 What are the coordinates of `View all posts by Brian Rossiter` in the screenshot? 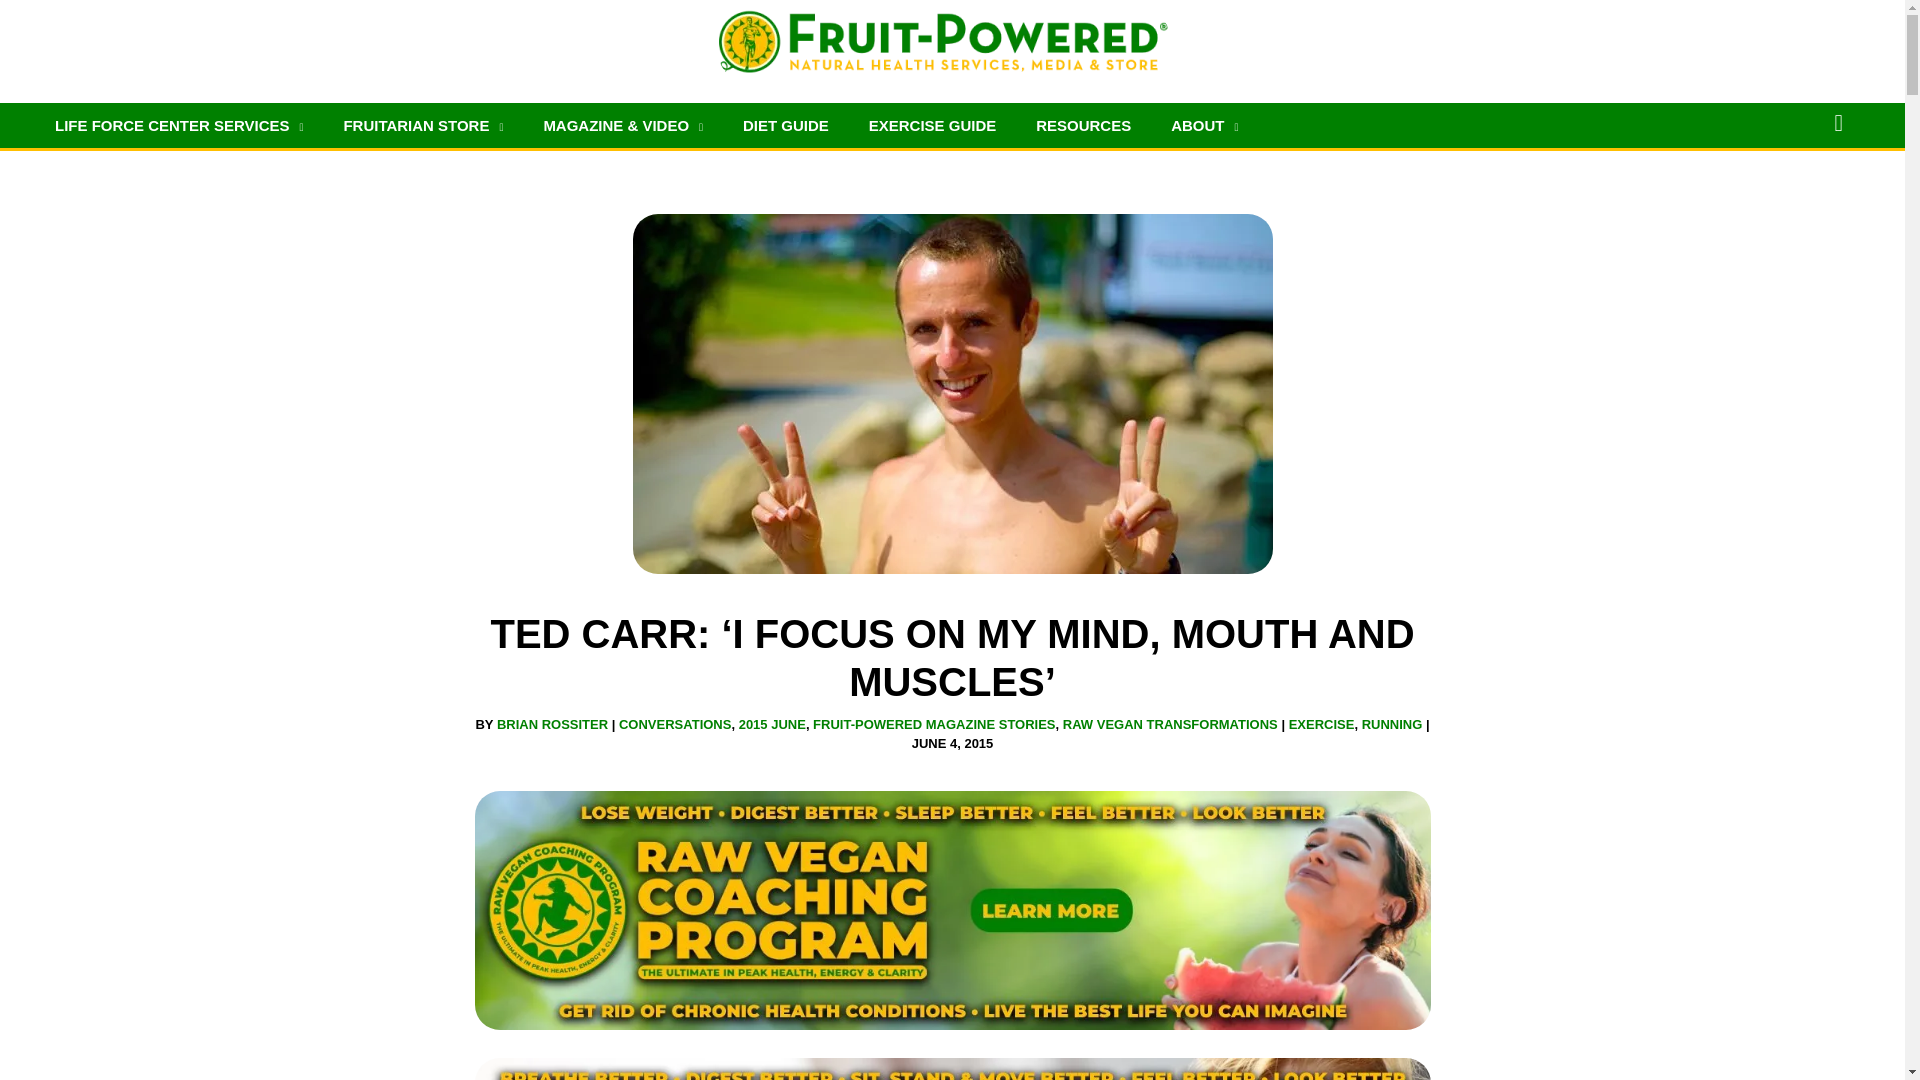 It's located at (554, 724).